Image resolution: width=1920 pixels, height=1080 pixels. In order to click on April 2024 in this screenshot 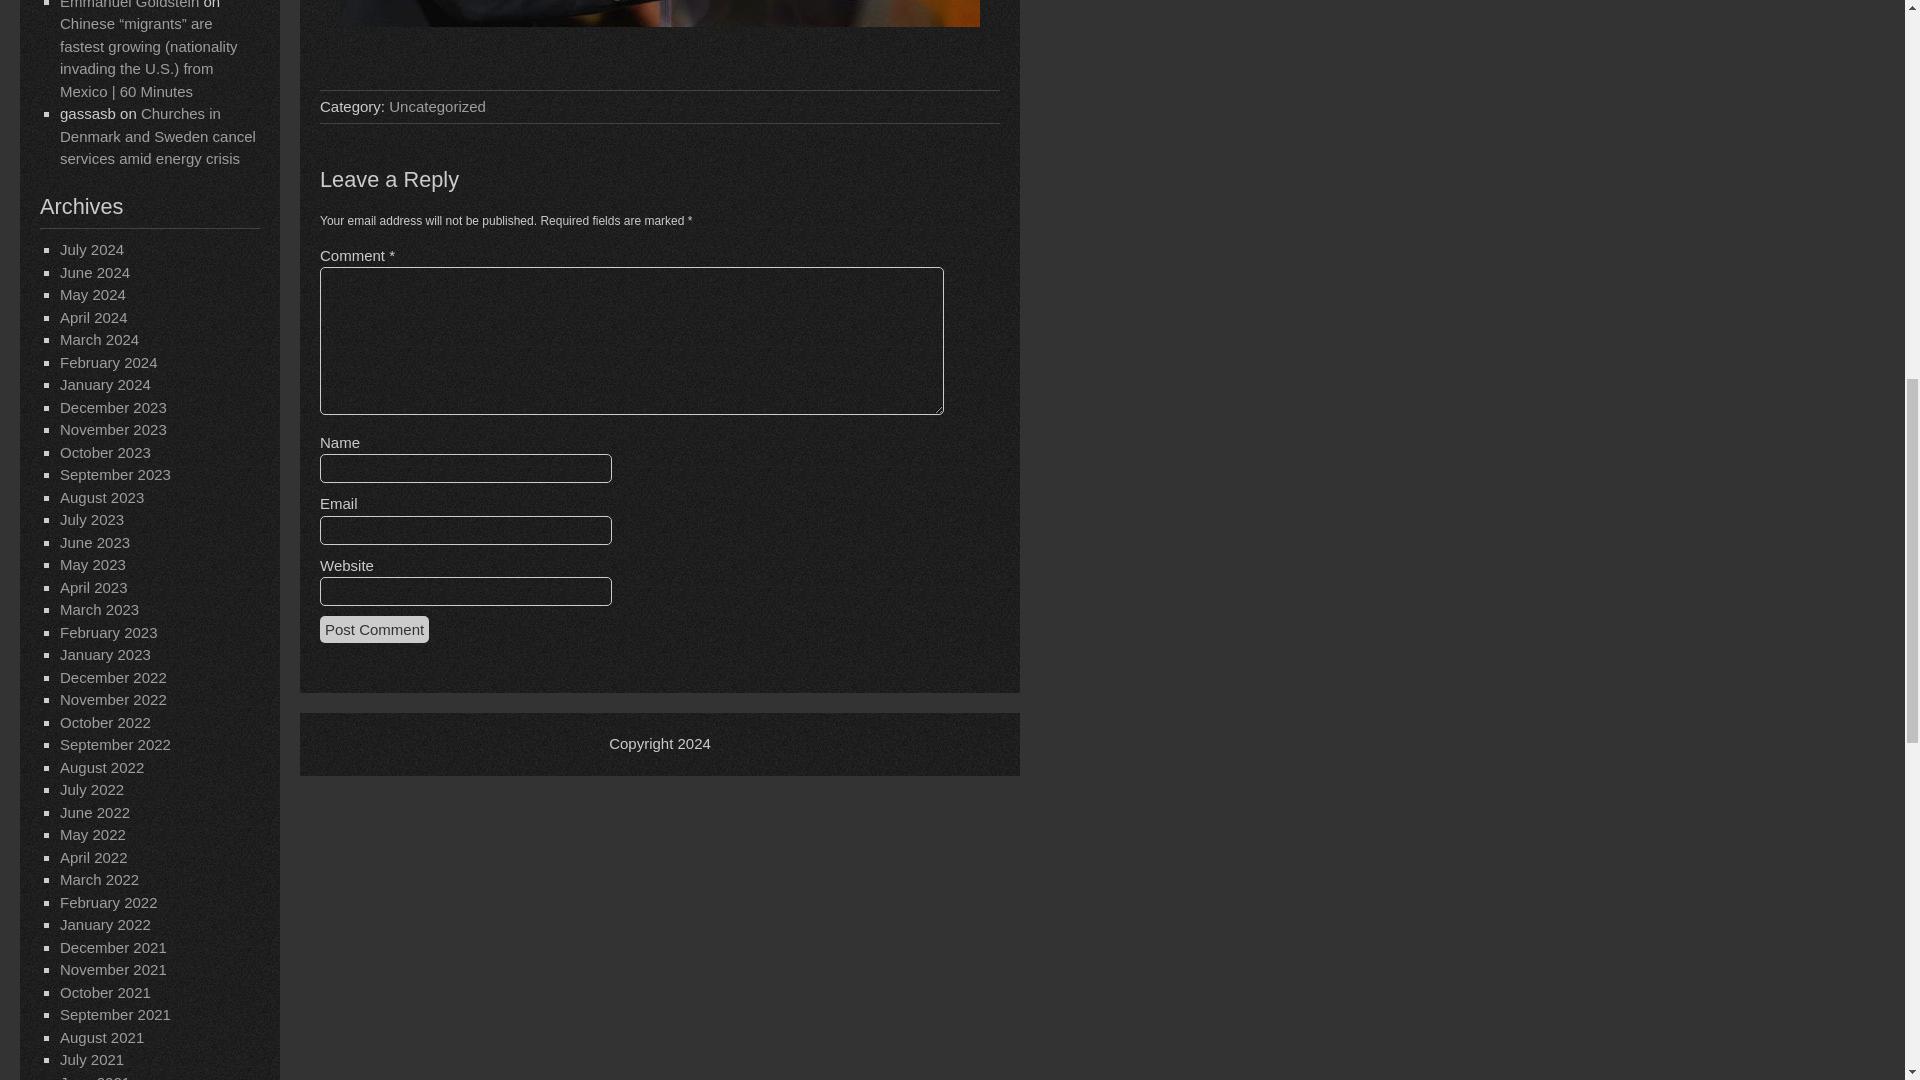, I will do `click(94, 317)`.